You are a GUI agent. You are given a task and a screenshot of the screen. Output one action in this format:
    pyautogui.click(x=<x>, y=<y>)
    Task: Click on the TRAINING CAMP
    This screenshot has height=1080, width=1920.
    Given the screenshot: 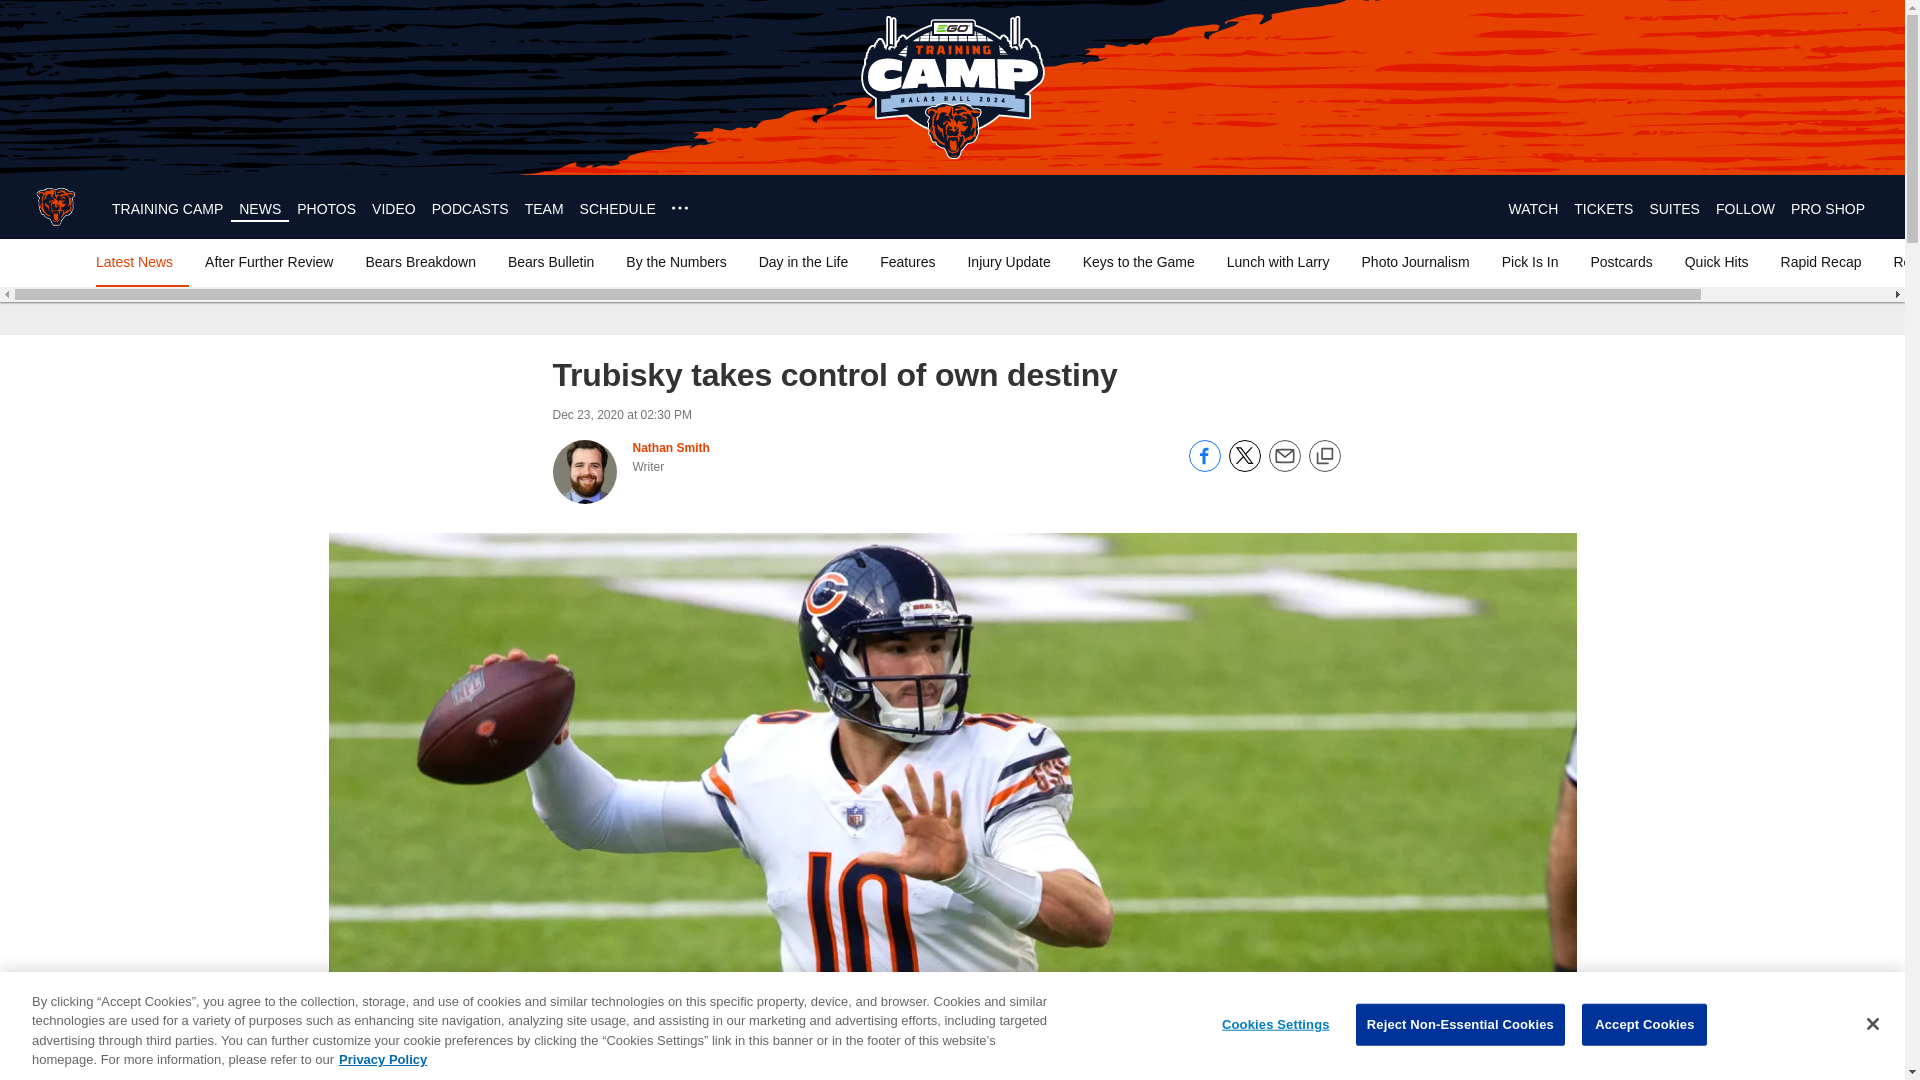 What is the action you would take?
    pyautogui.click(x=166, y=208)
    